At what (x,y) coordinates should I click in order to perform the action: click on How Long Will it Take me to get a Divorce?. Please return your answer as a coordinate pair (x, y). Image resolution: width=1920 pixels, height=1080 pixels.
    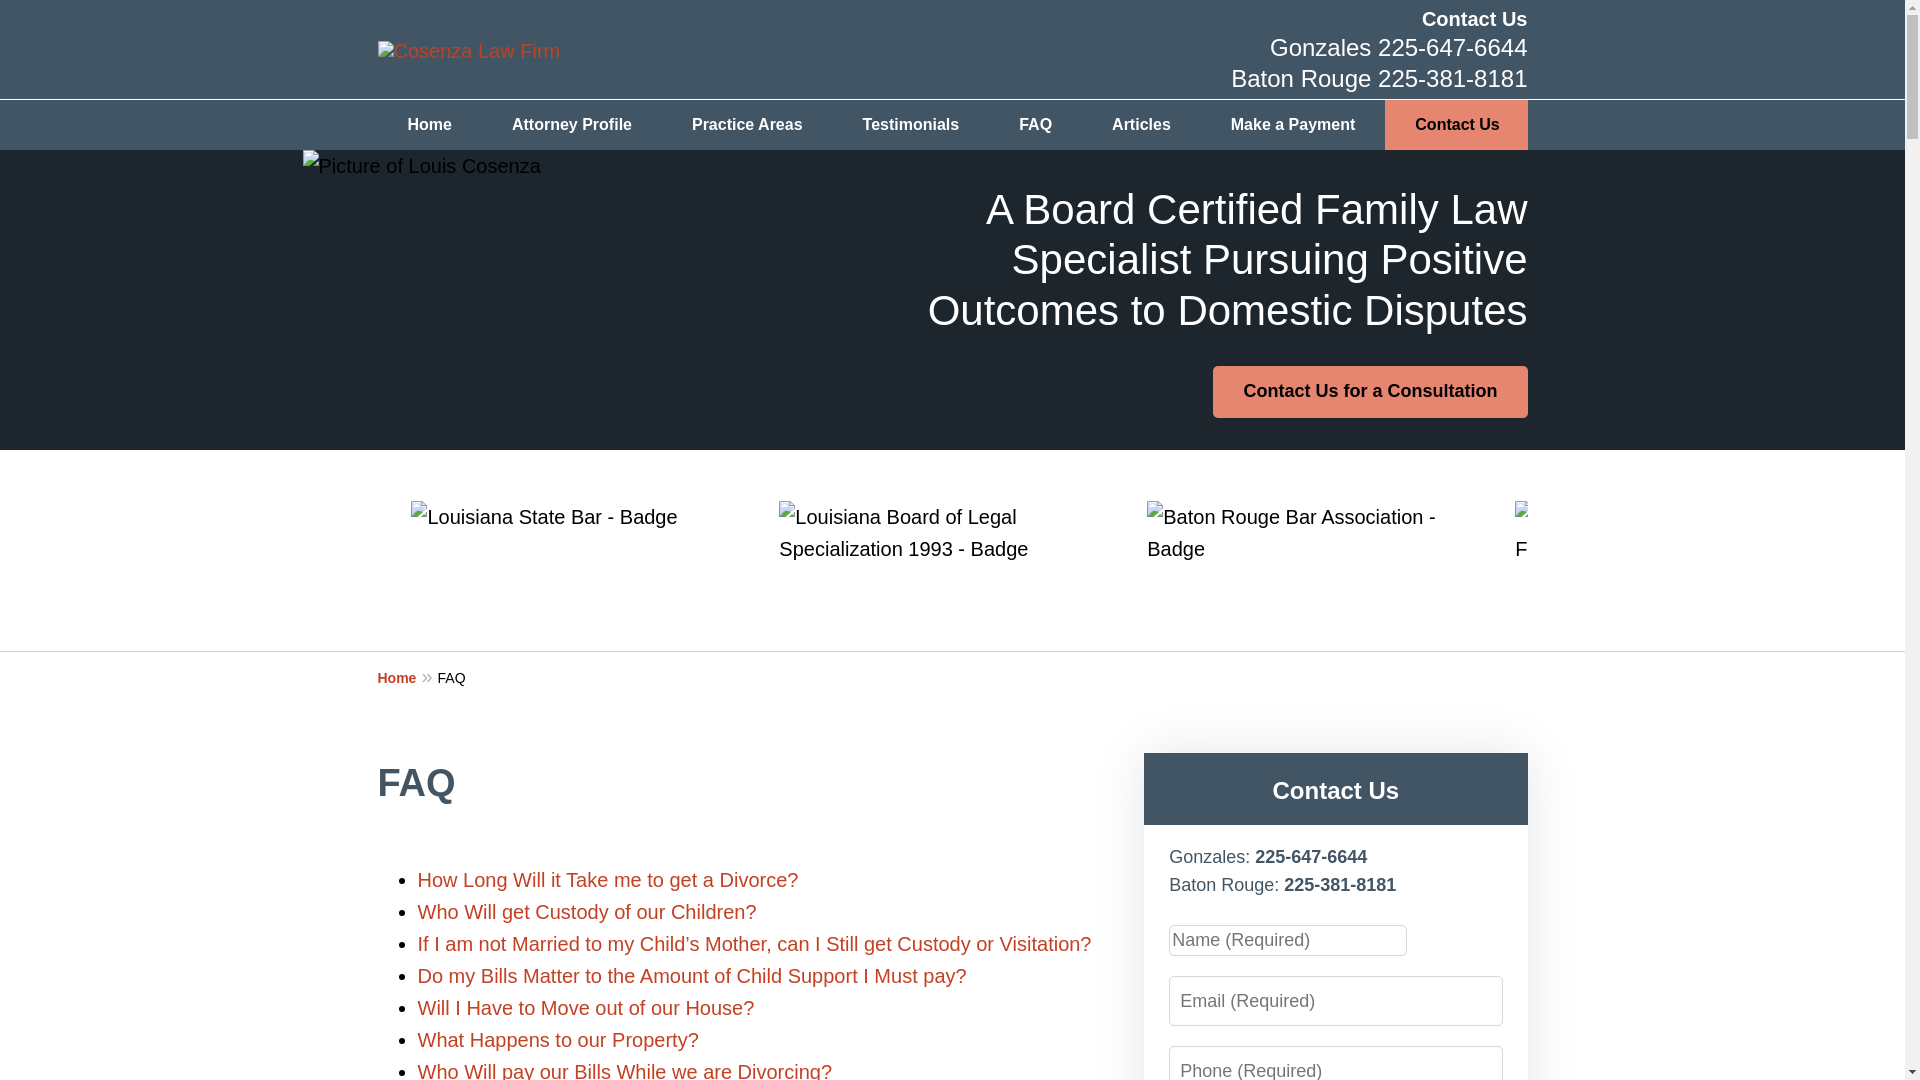
    Looking at the image, I should click on (608, 880).